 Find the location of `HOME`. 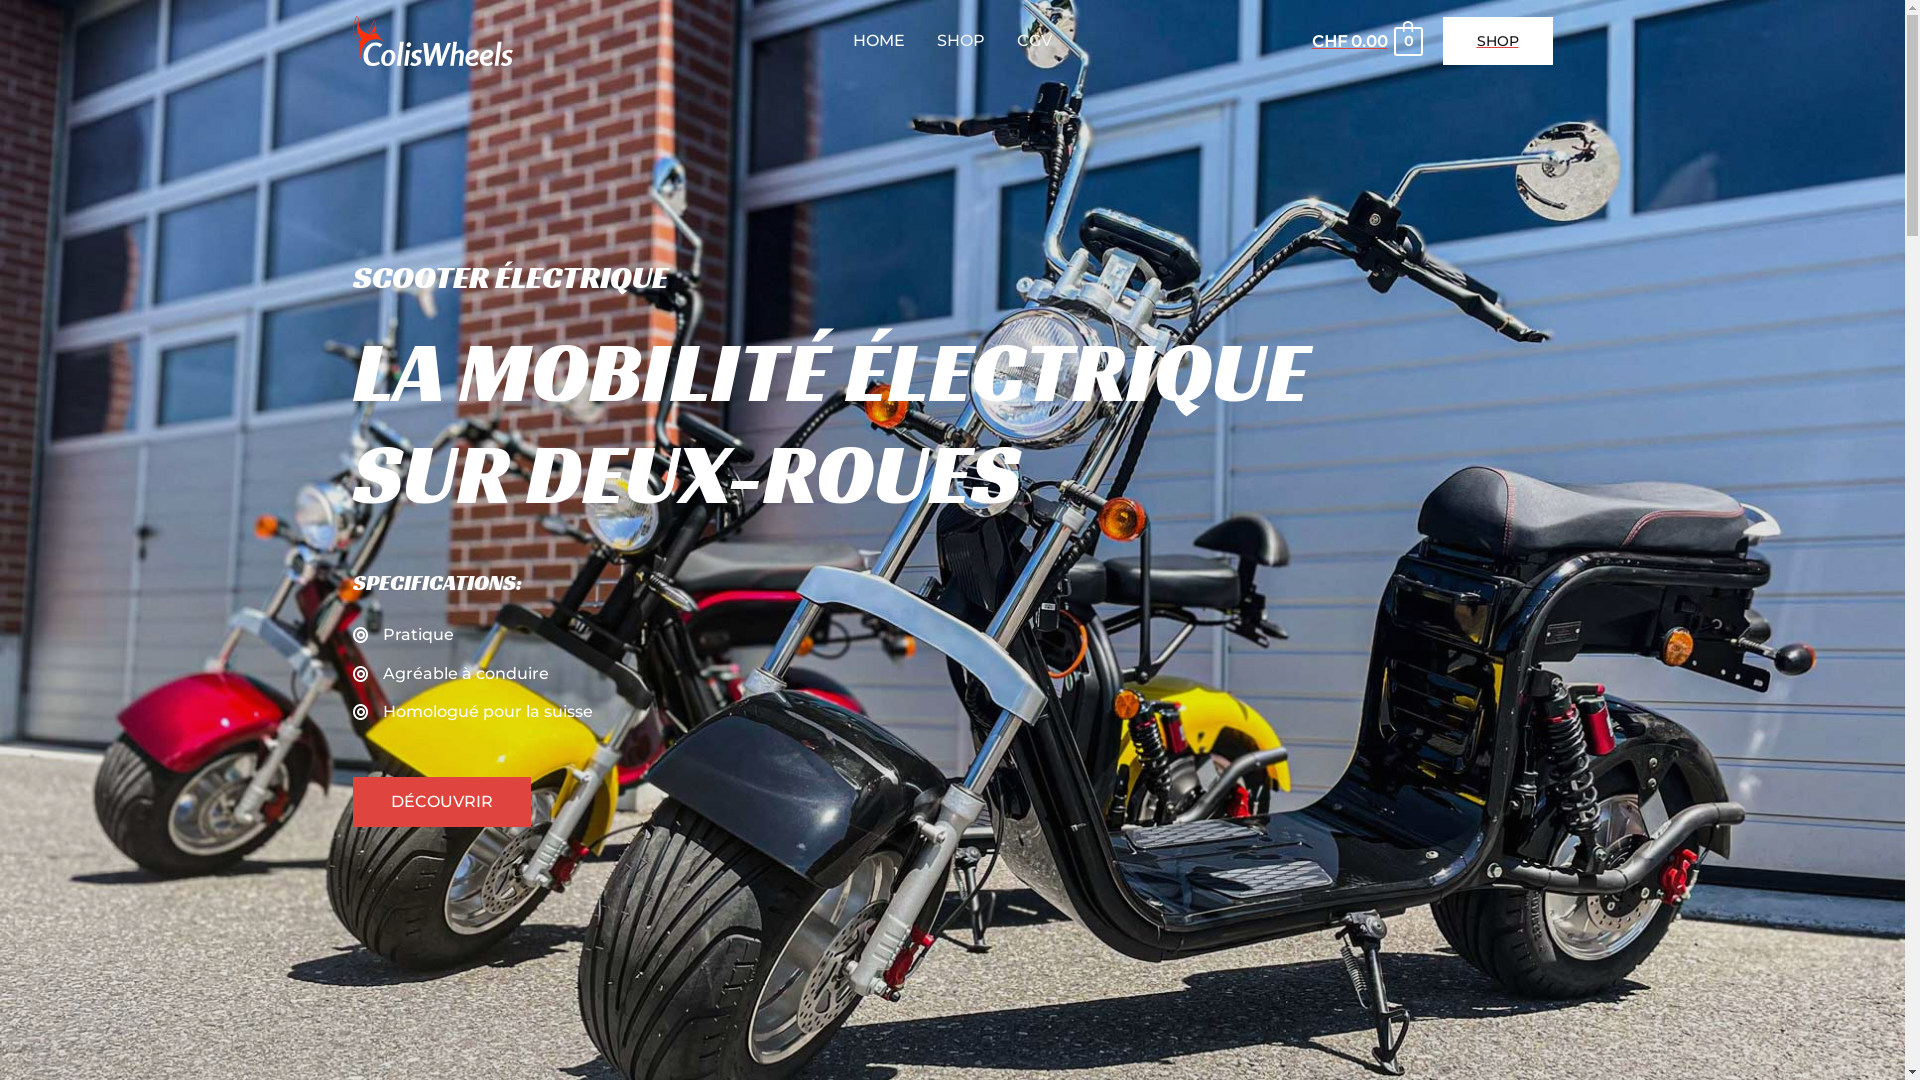

HOME is located at coordinates (879, 41).